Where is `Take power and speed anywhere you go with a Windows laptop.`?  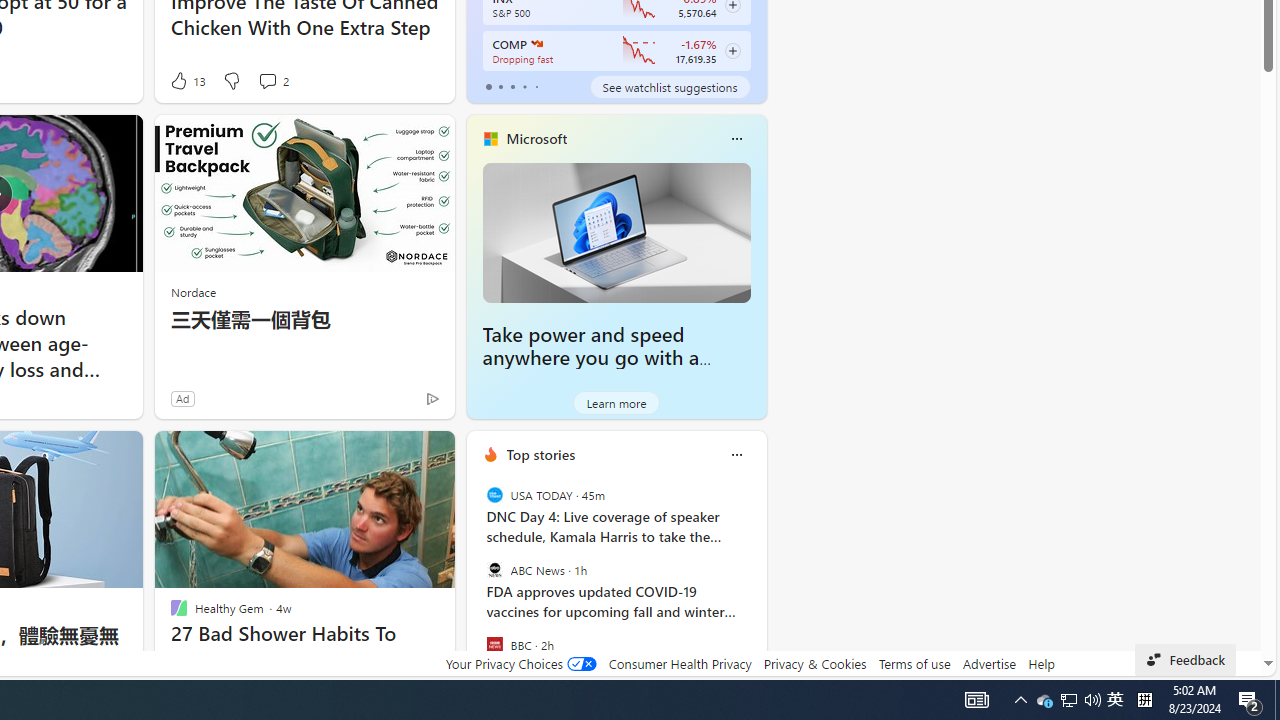
Take power and speed anywhere you go with a Windows laptop. is located at coordinates (591, 358).